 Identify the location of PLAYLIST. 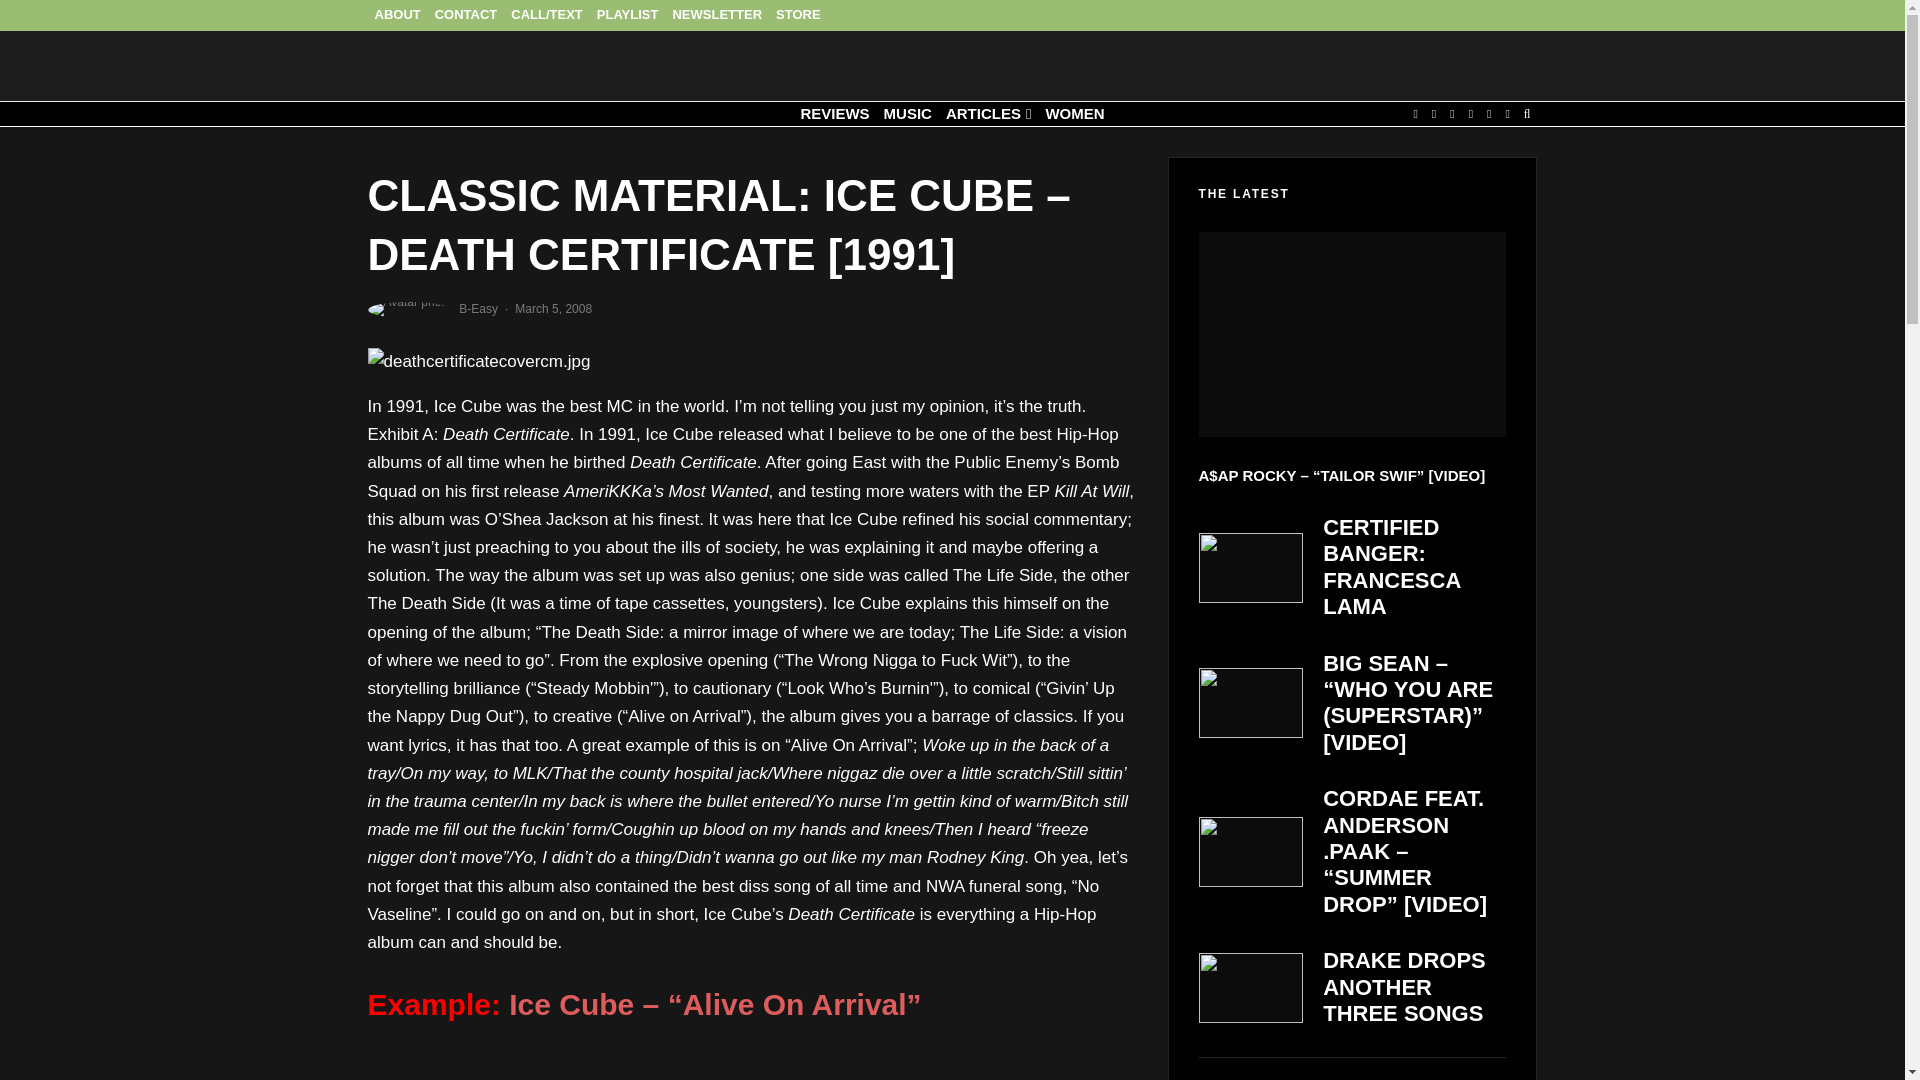
(628, 16).